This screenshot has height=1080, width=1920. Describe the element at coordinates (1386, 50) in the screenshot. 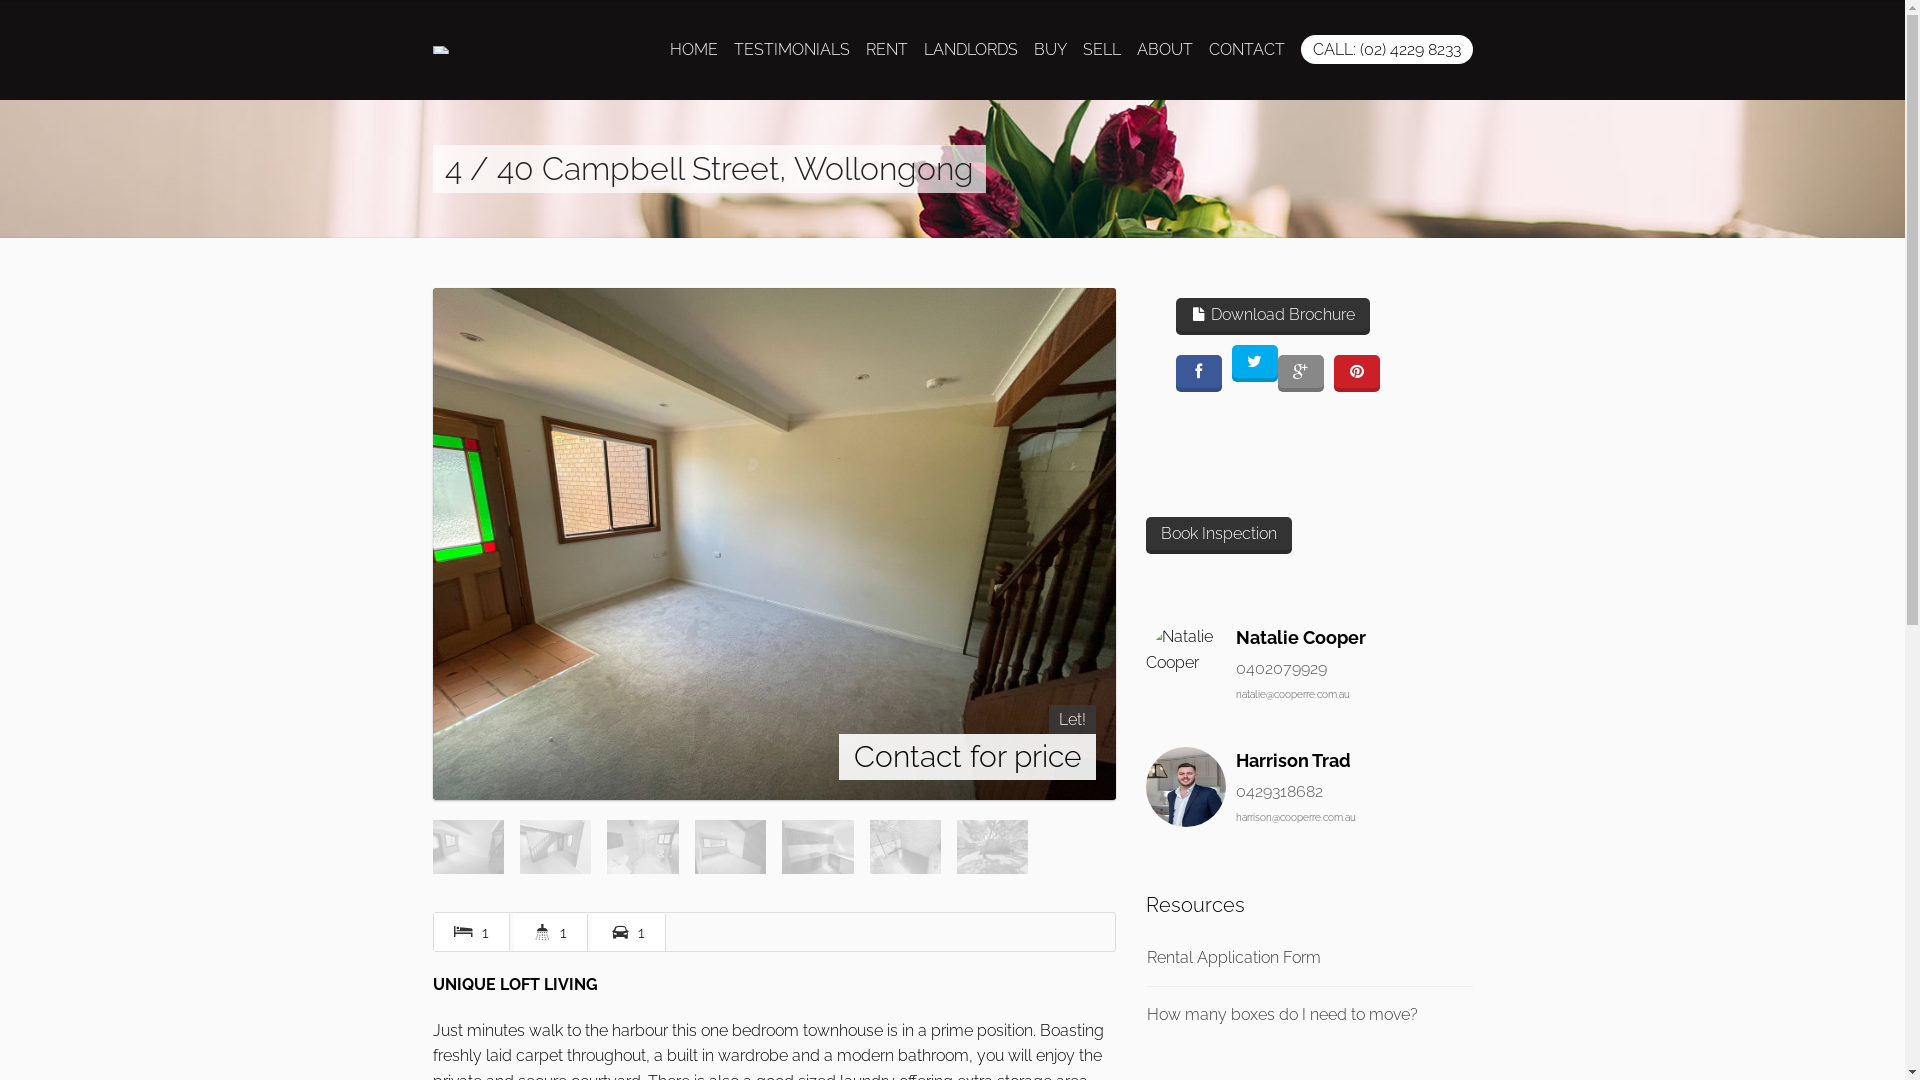

I see `CALL: (02) 4229 8233` at that location.